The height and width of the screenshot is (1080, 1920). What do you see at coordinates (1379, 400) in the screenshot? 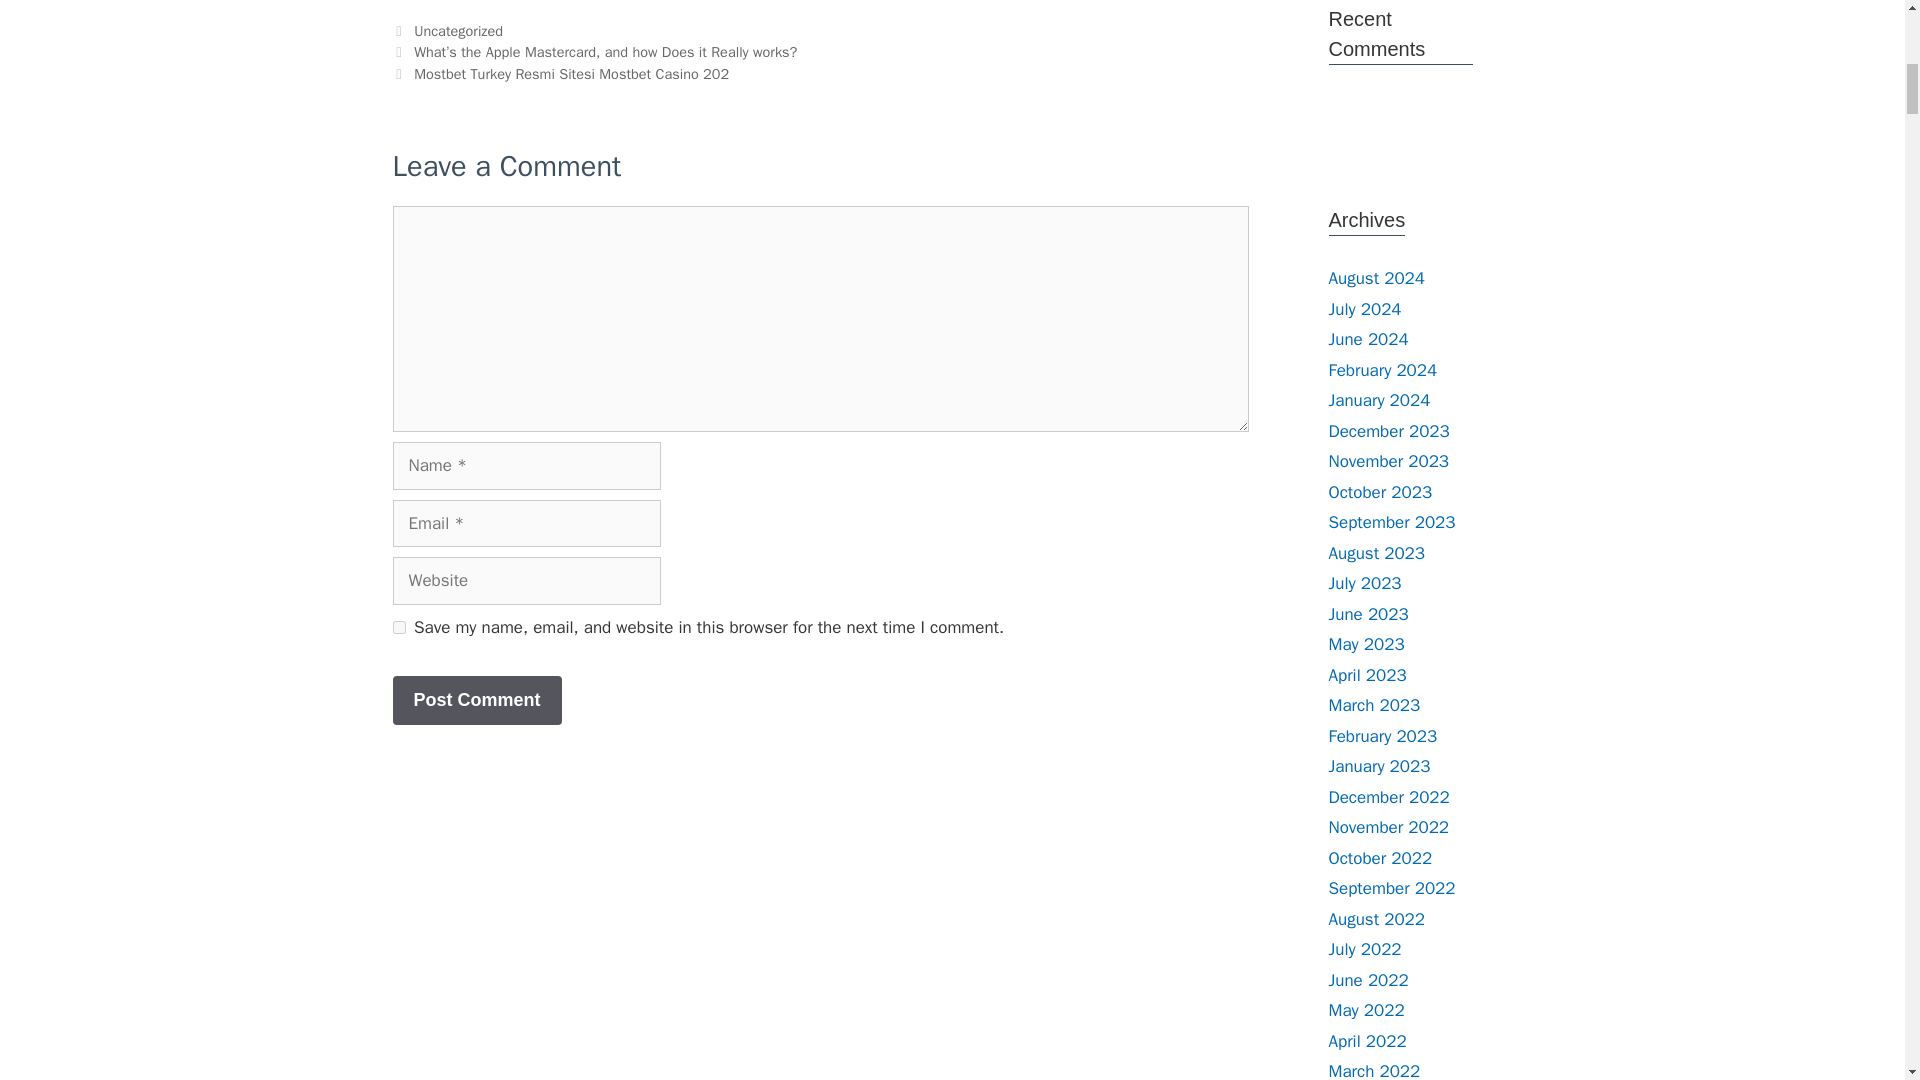
I see `January 2024` at bounding box center [1379, 400].